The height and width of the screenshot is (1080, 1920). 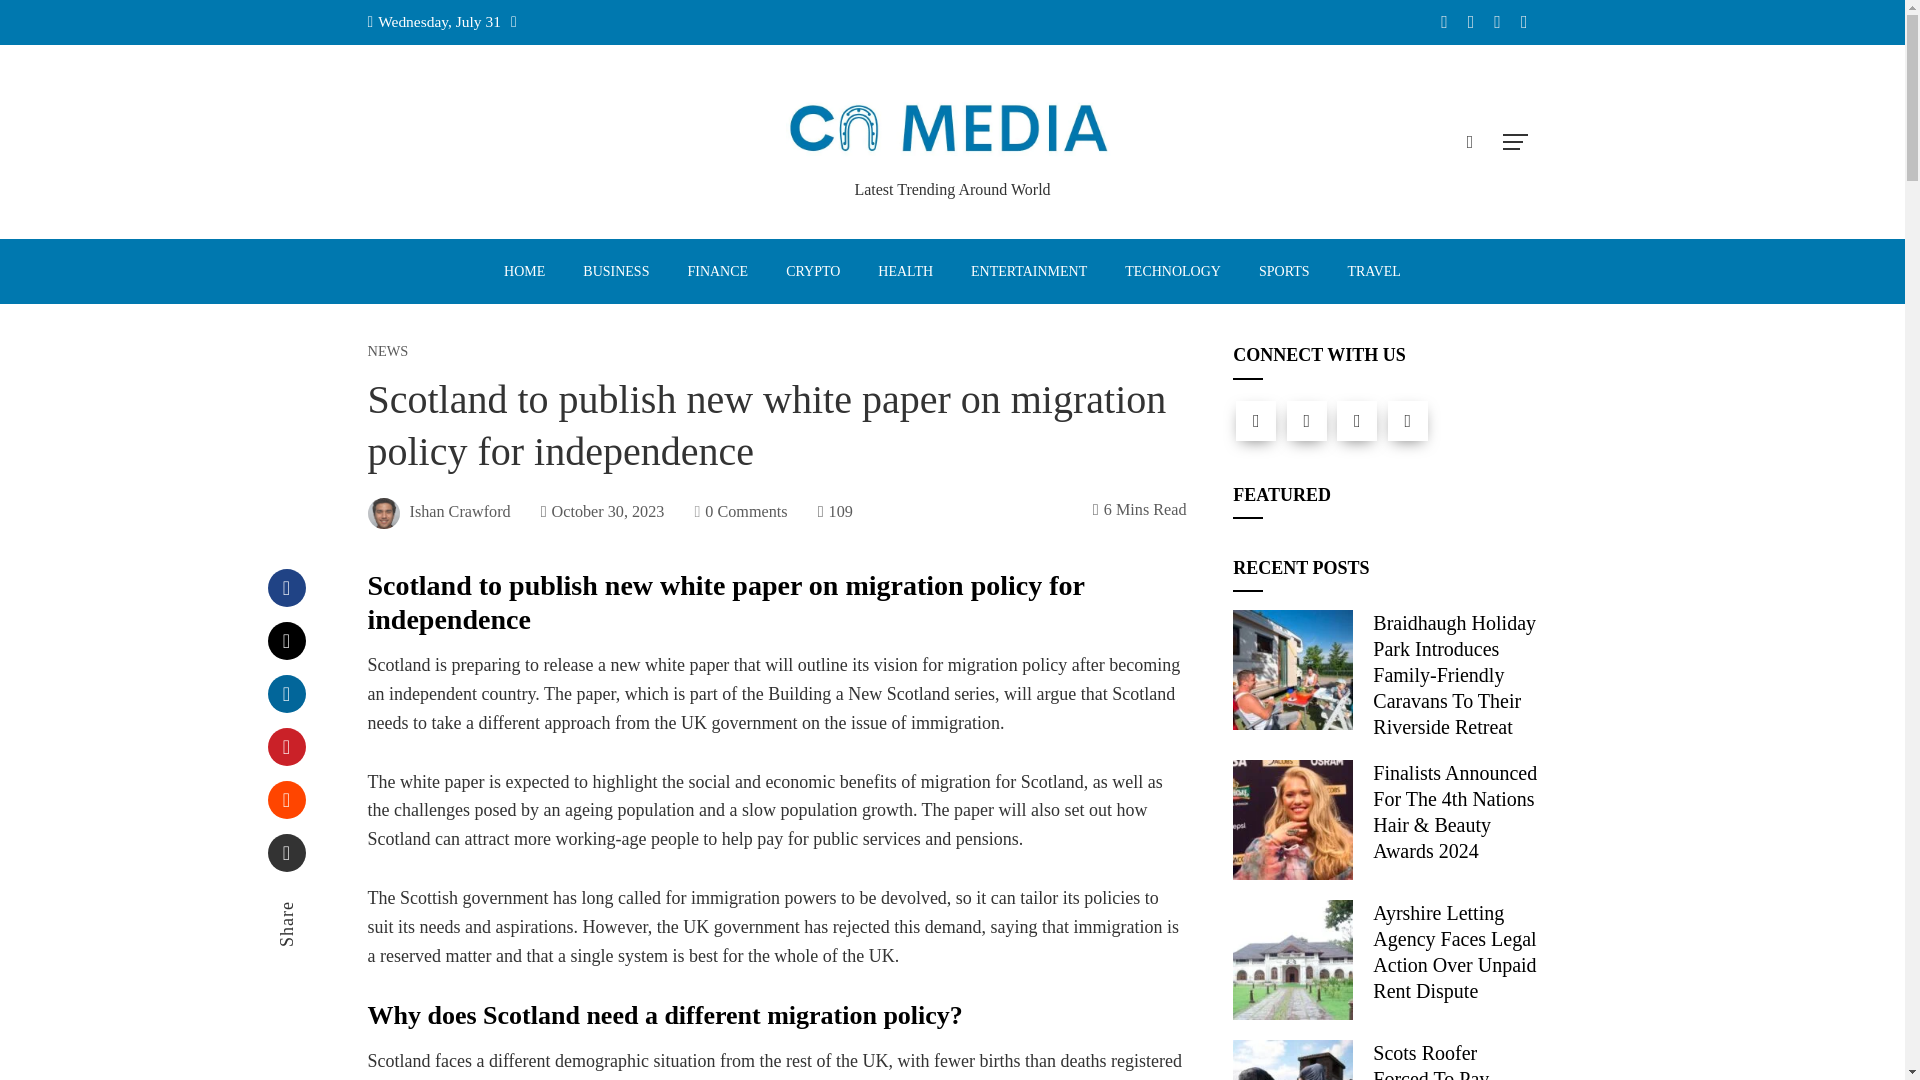 I want to click on Facebook, so click(x=286, y=588).